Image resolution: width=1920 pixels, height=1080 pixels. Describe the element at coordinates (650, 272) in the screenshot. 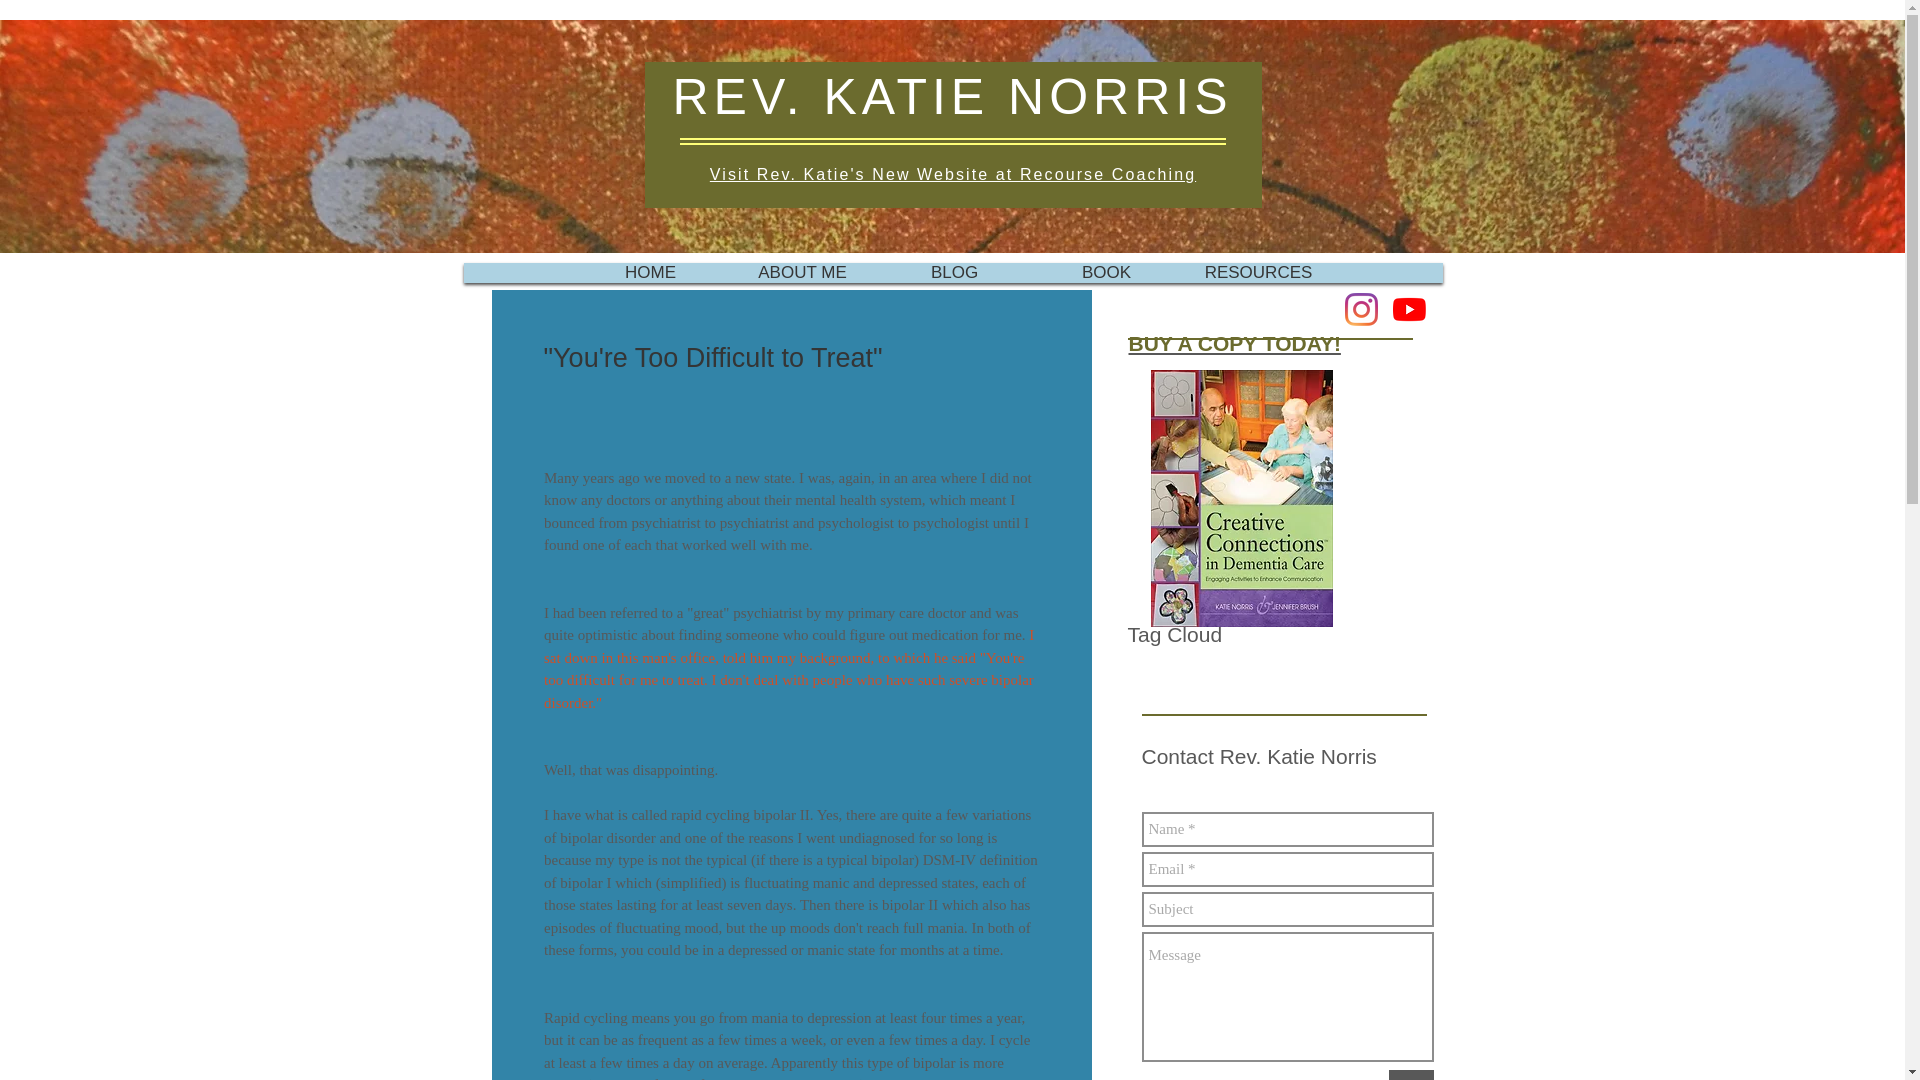

I see `HOME` at that location.